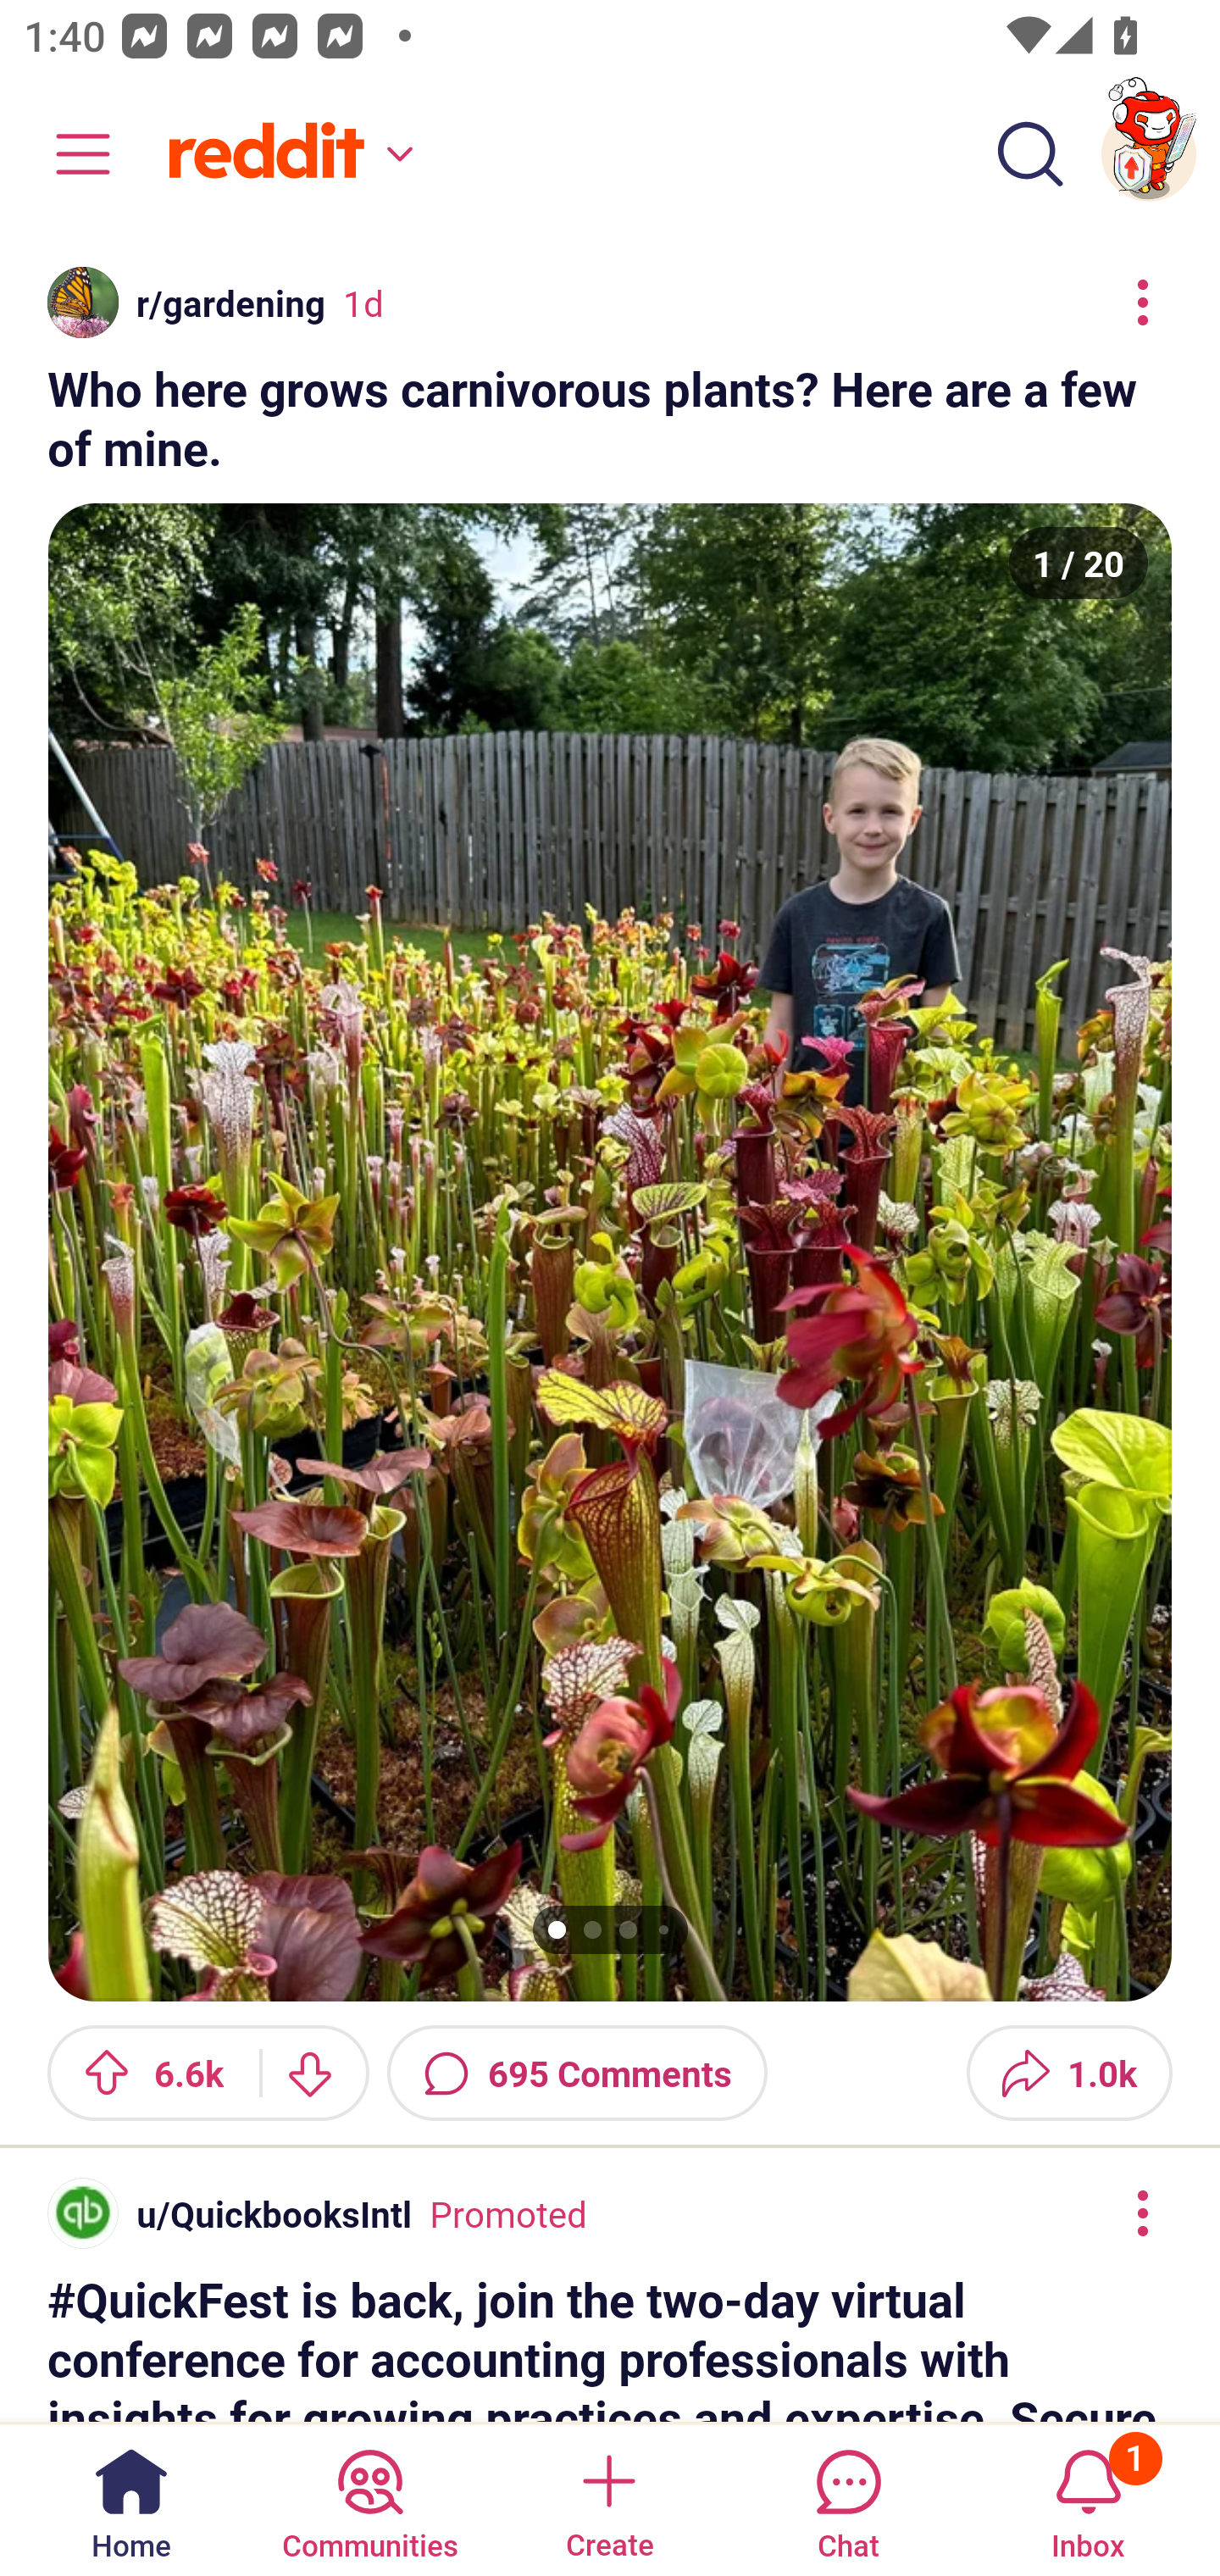  Describe the element at coordinates (68, 154) in the screenshot. I see `Community menu` at that location.